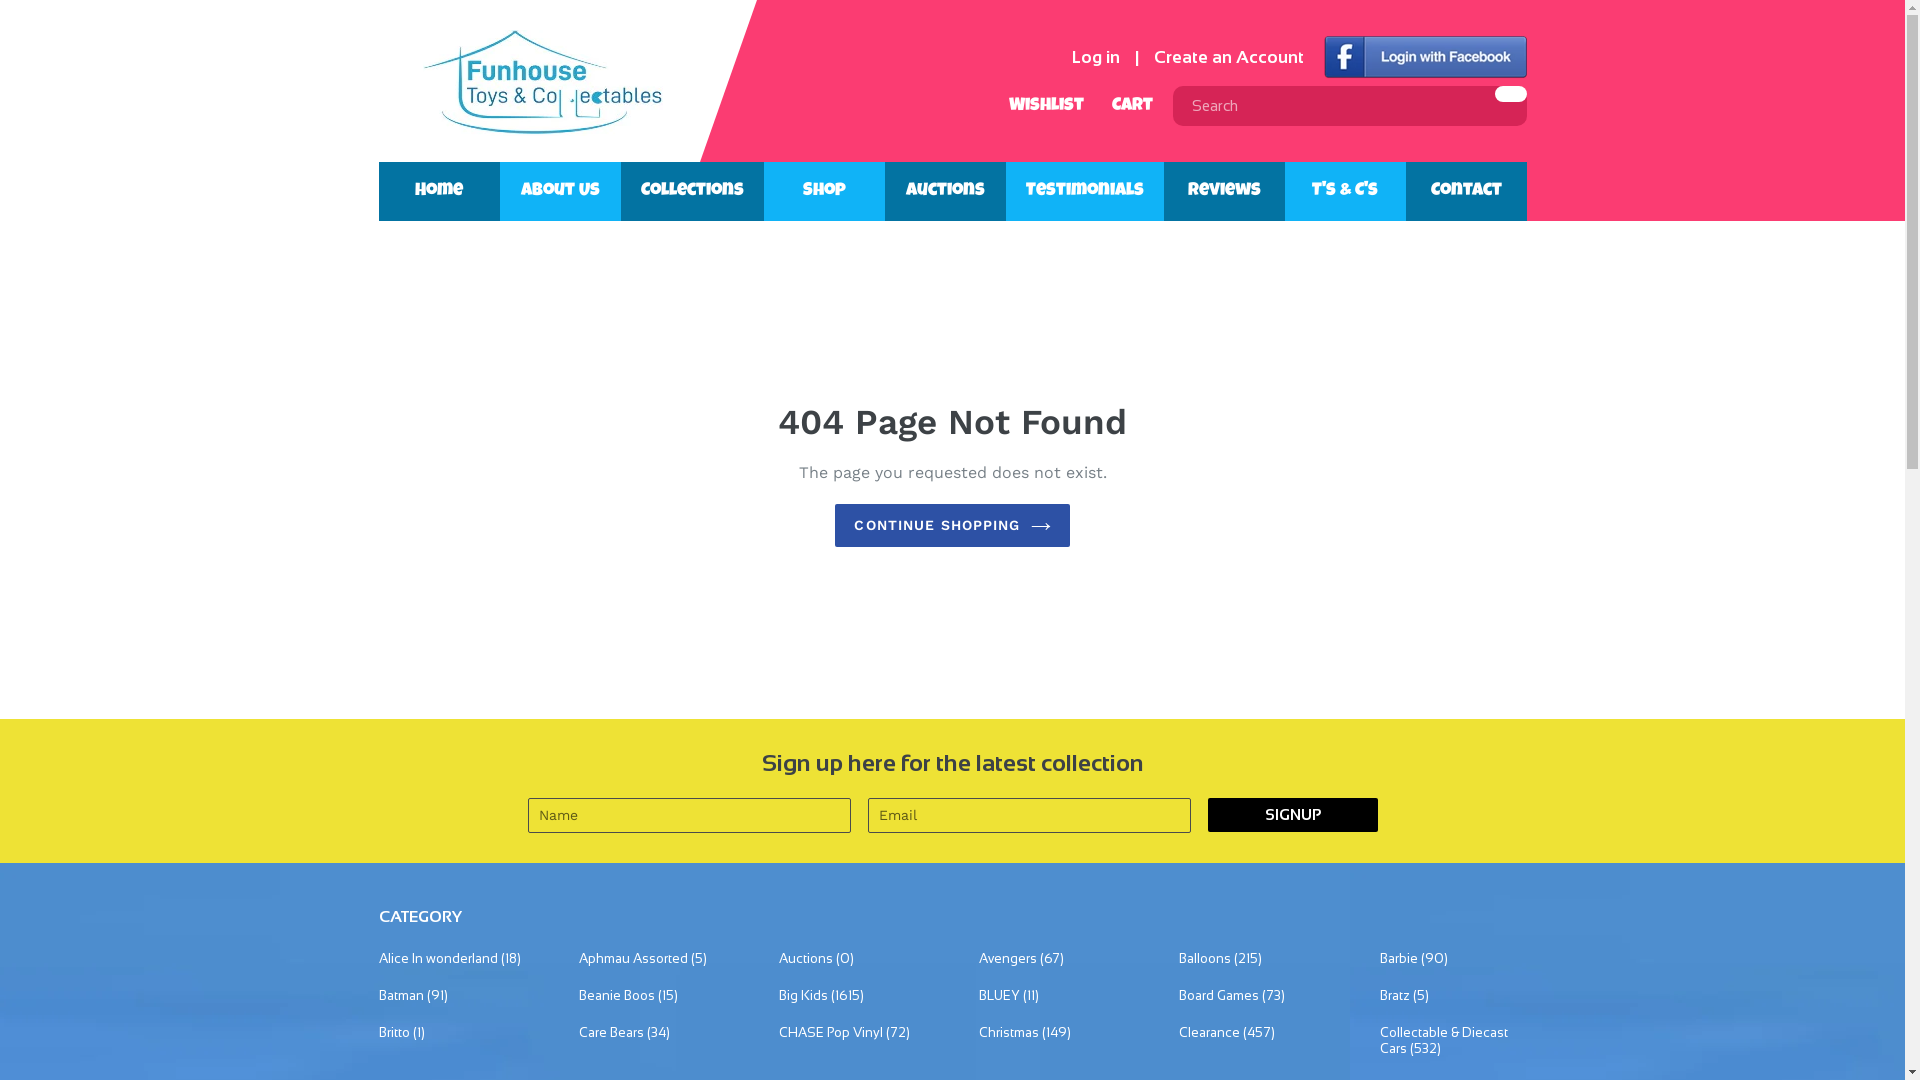 The width and height of the screenshot is (1920, 1080). I want to click on Alice In wonderland (18), so click(452, 960).